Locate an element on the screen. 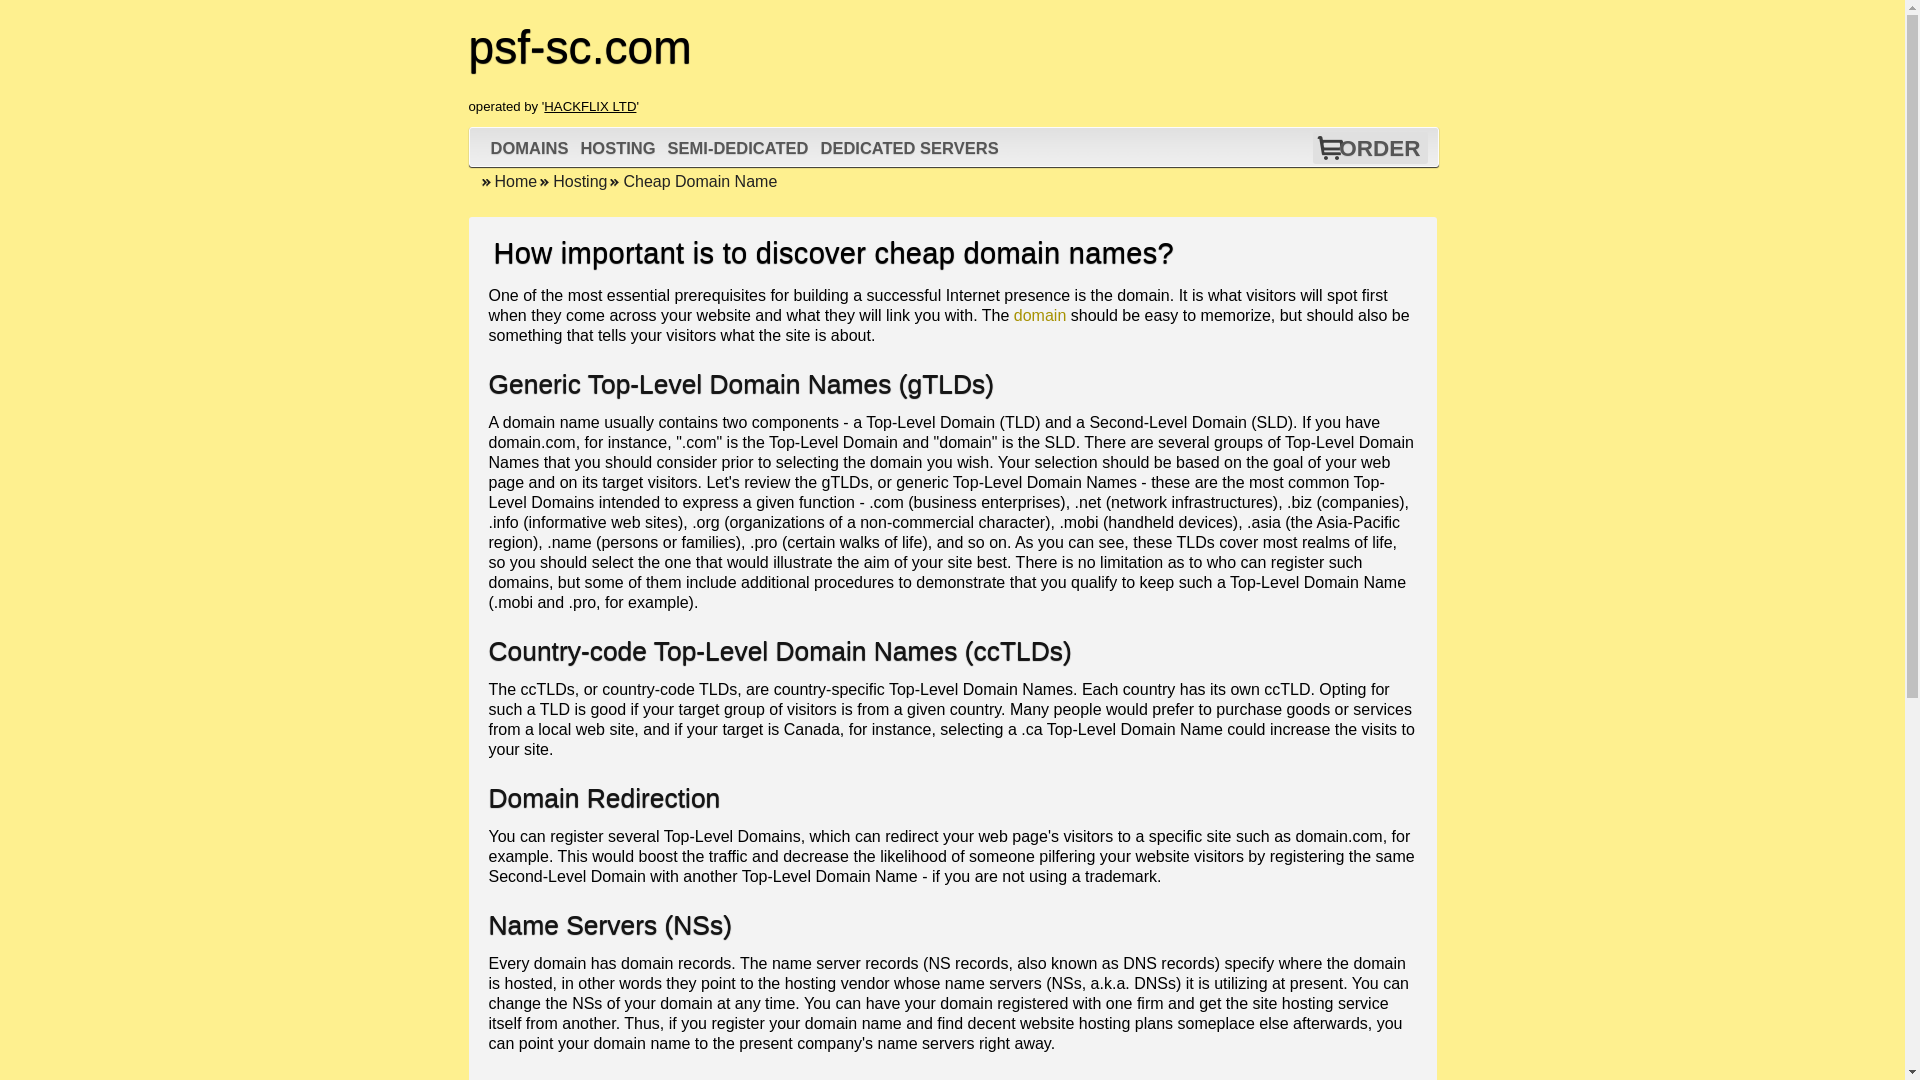 The width and height of the screenshot is (1920, 1080). ORDER is located at coordinates (1379, 148).